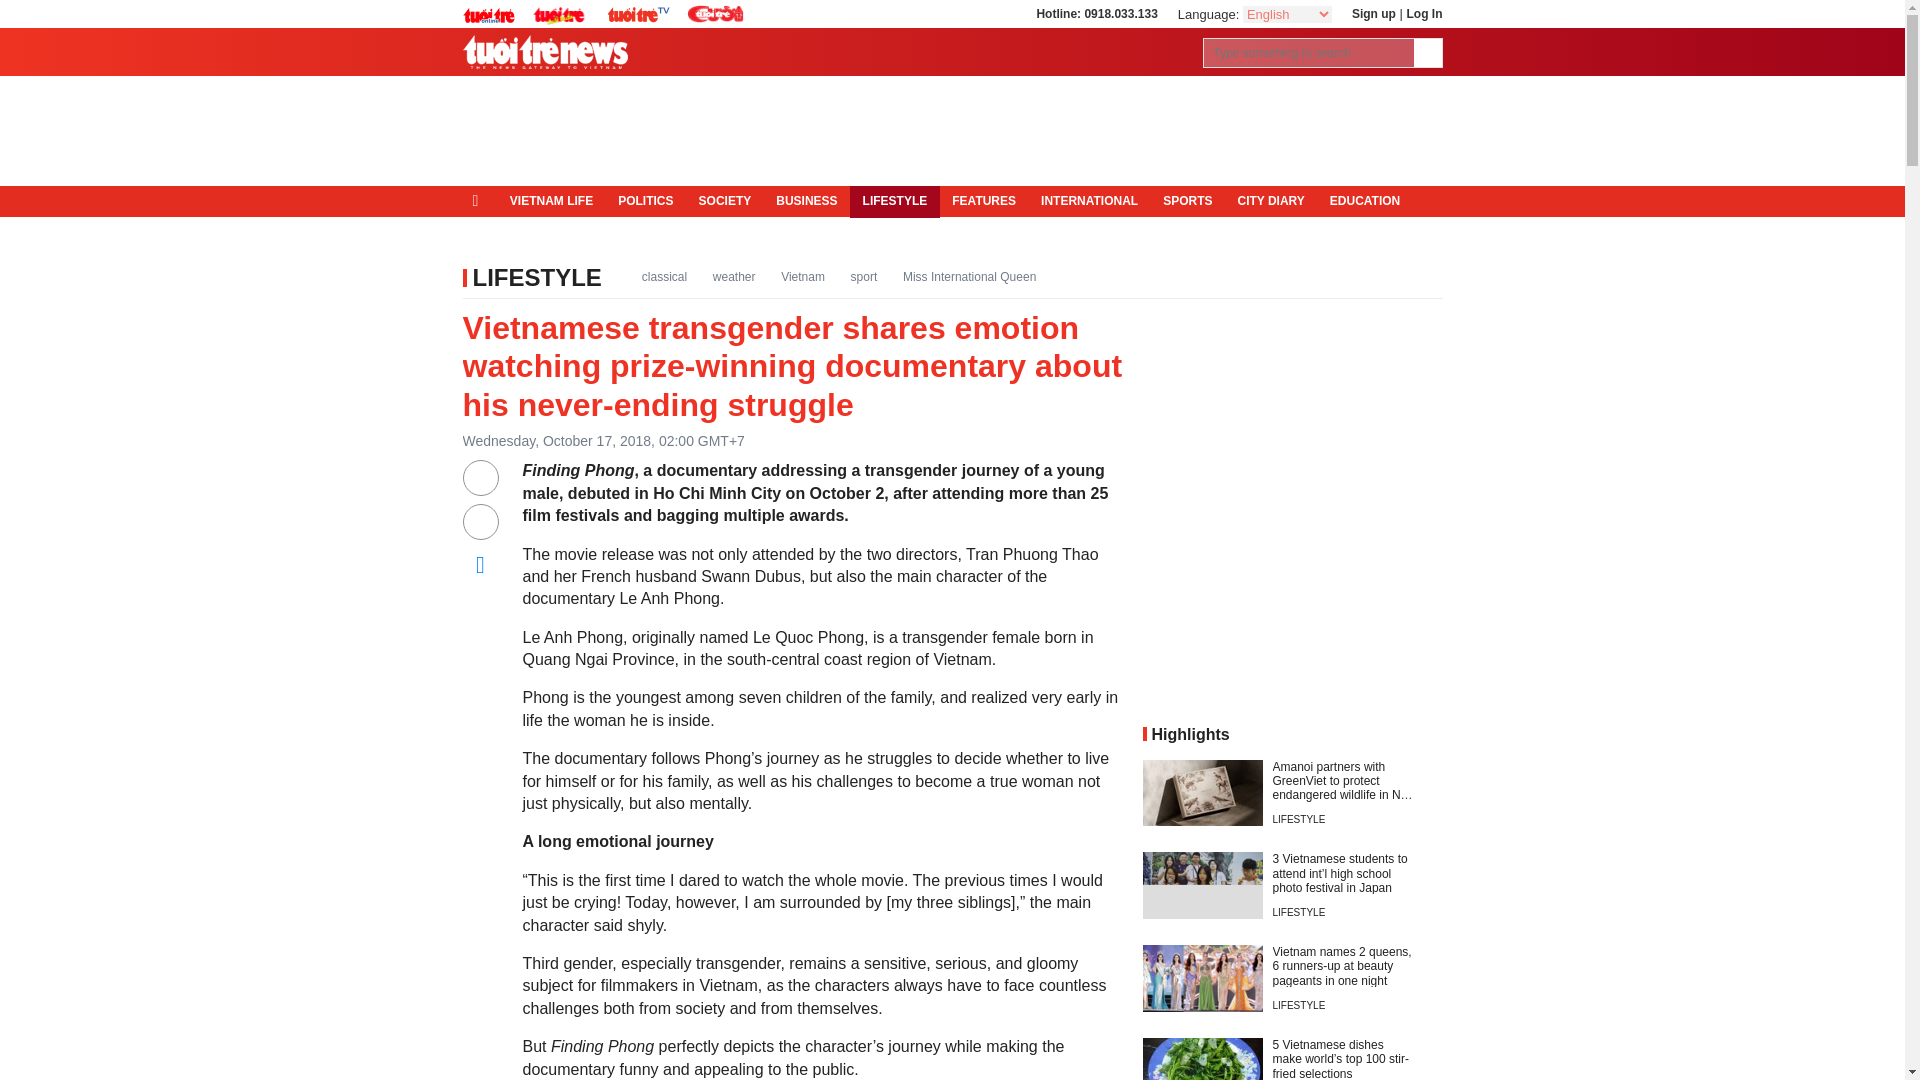 Image resolution: width=1920 pixels, height=1080 pixels. Describe the element at coordinates (1090, 202) in the screenshot. I see `International` at that location.